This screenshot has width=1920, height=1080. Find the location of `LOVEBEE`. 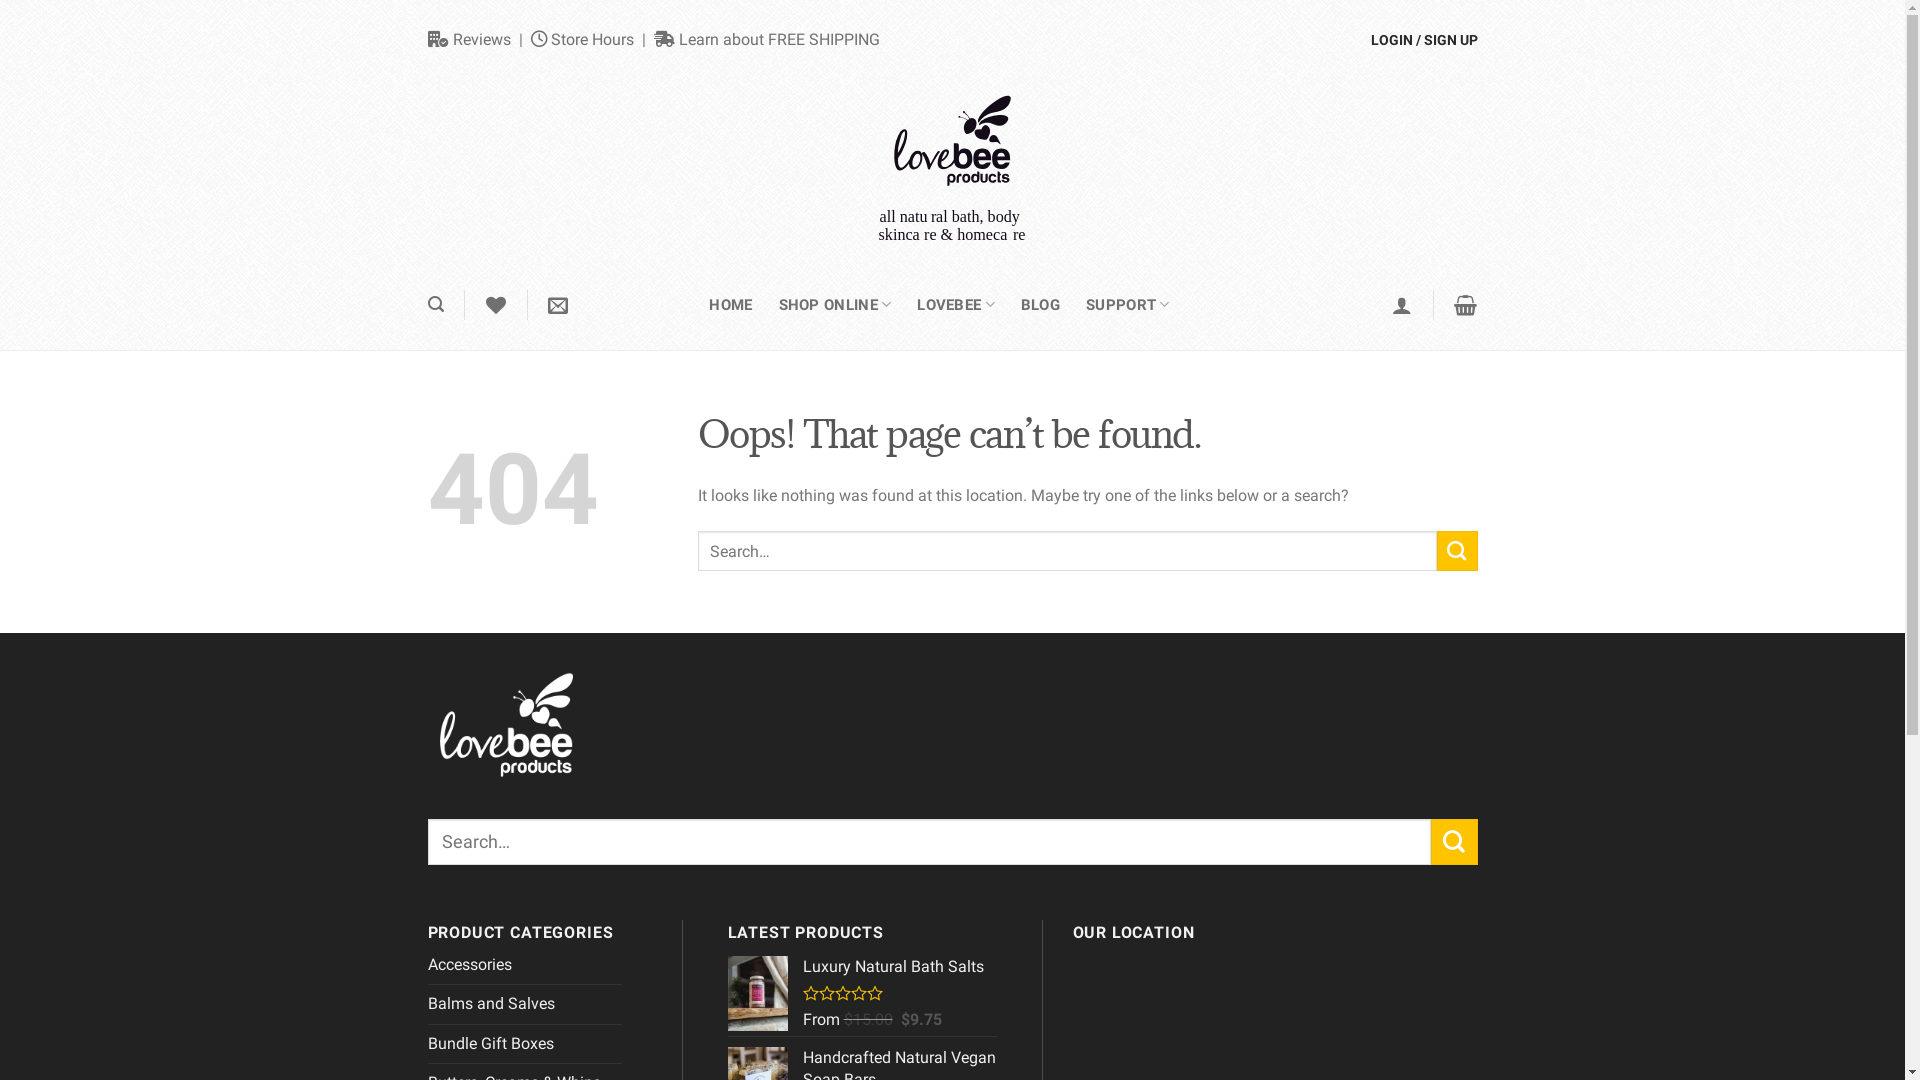

LOVEBEE is located at coordinates (956, 305).